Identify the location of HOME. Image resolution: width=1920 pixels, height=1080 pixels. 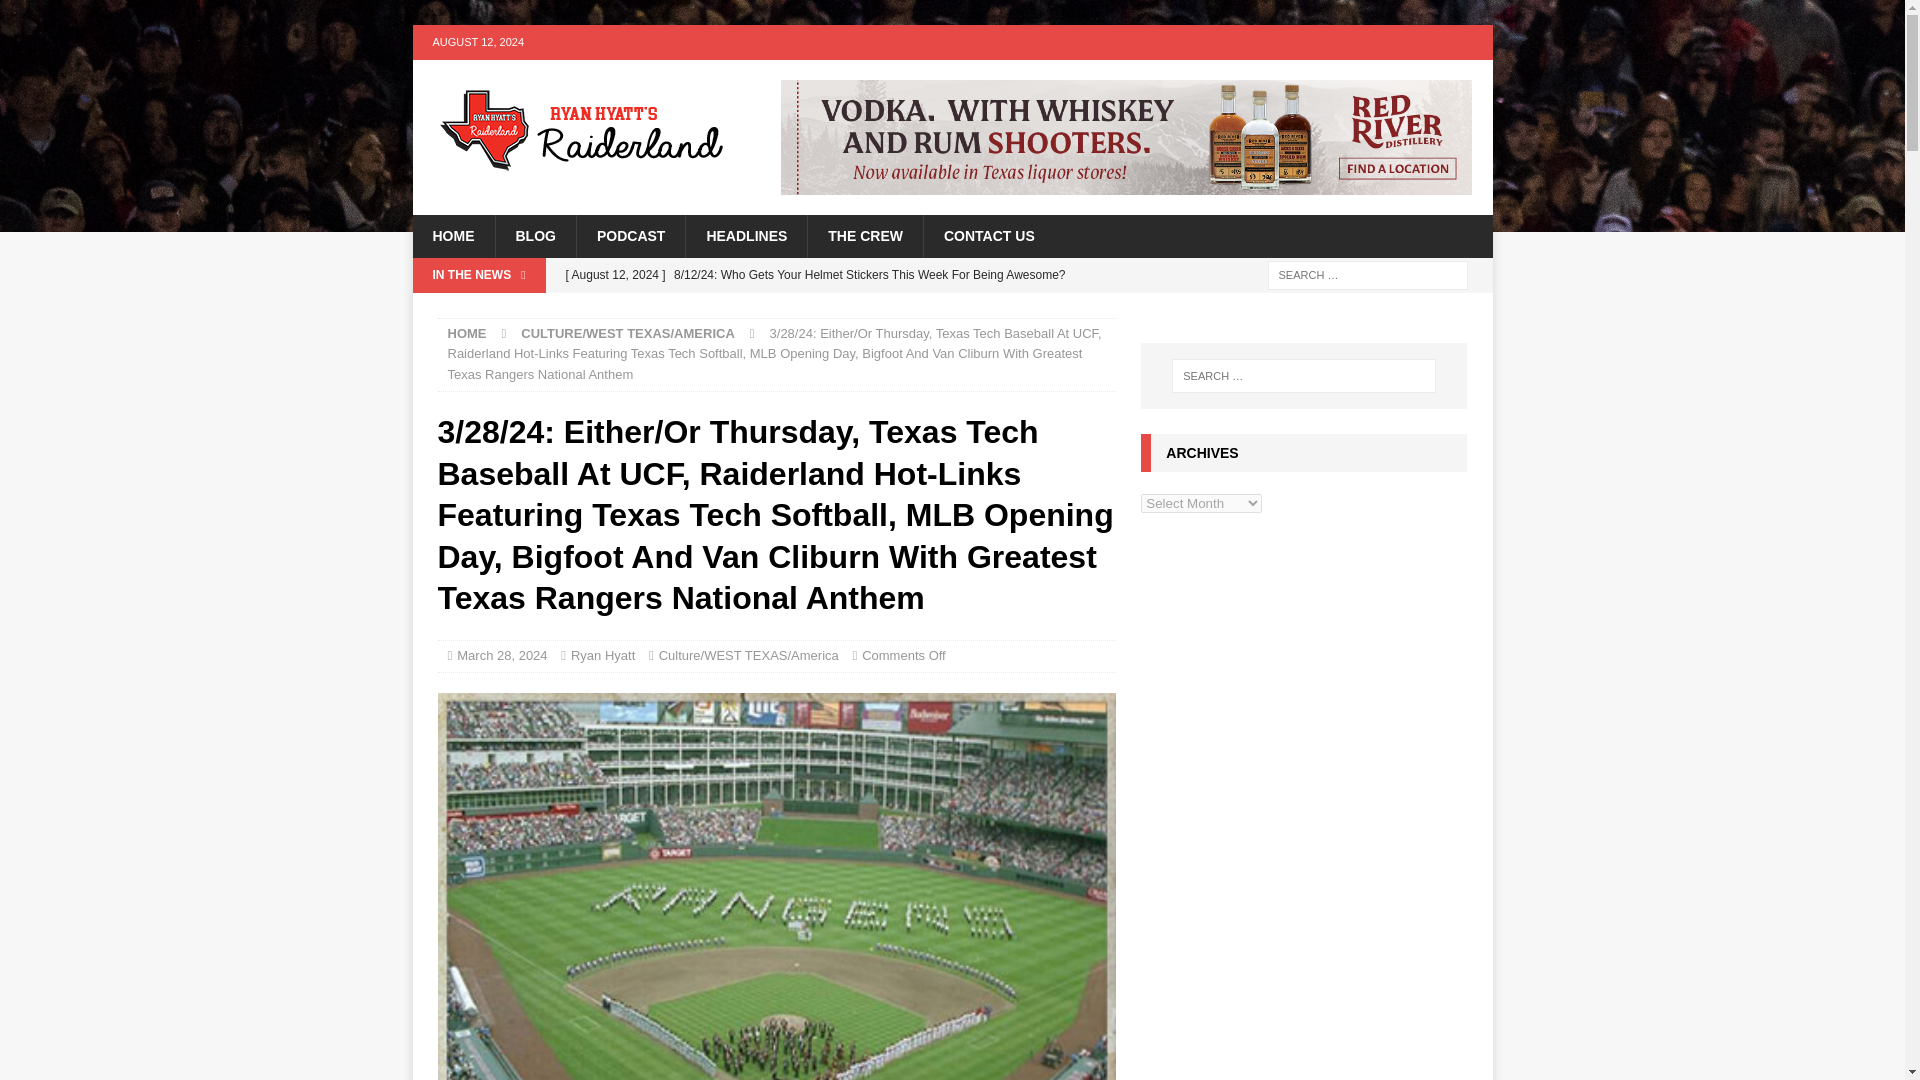
(467, 334).